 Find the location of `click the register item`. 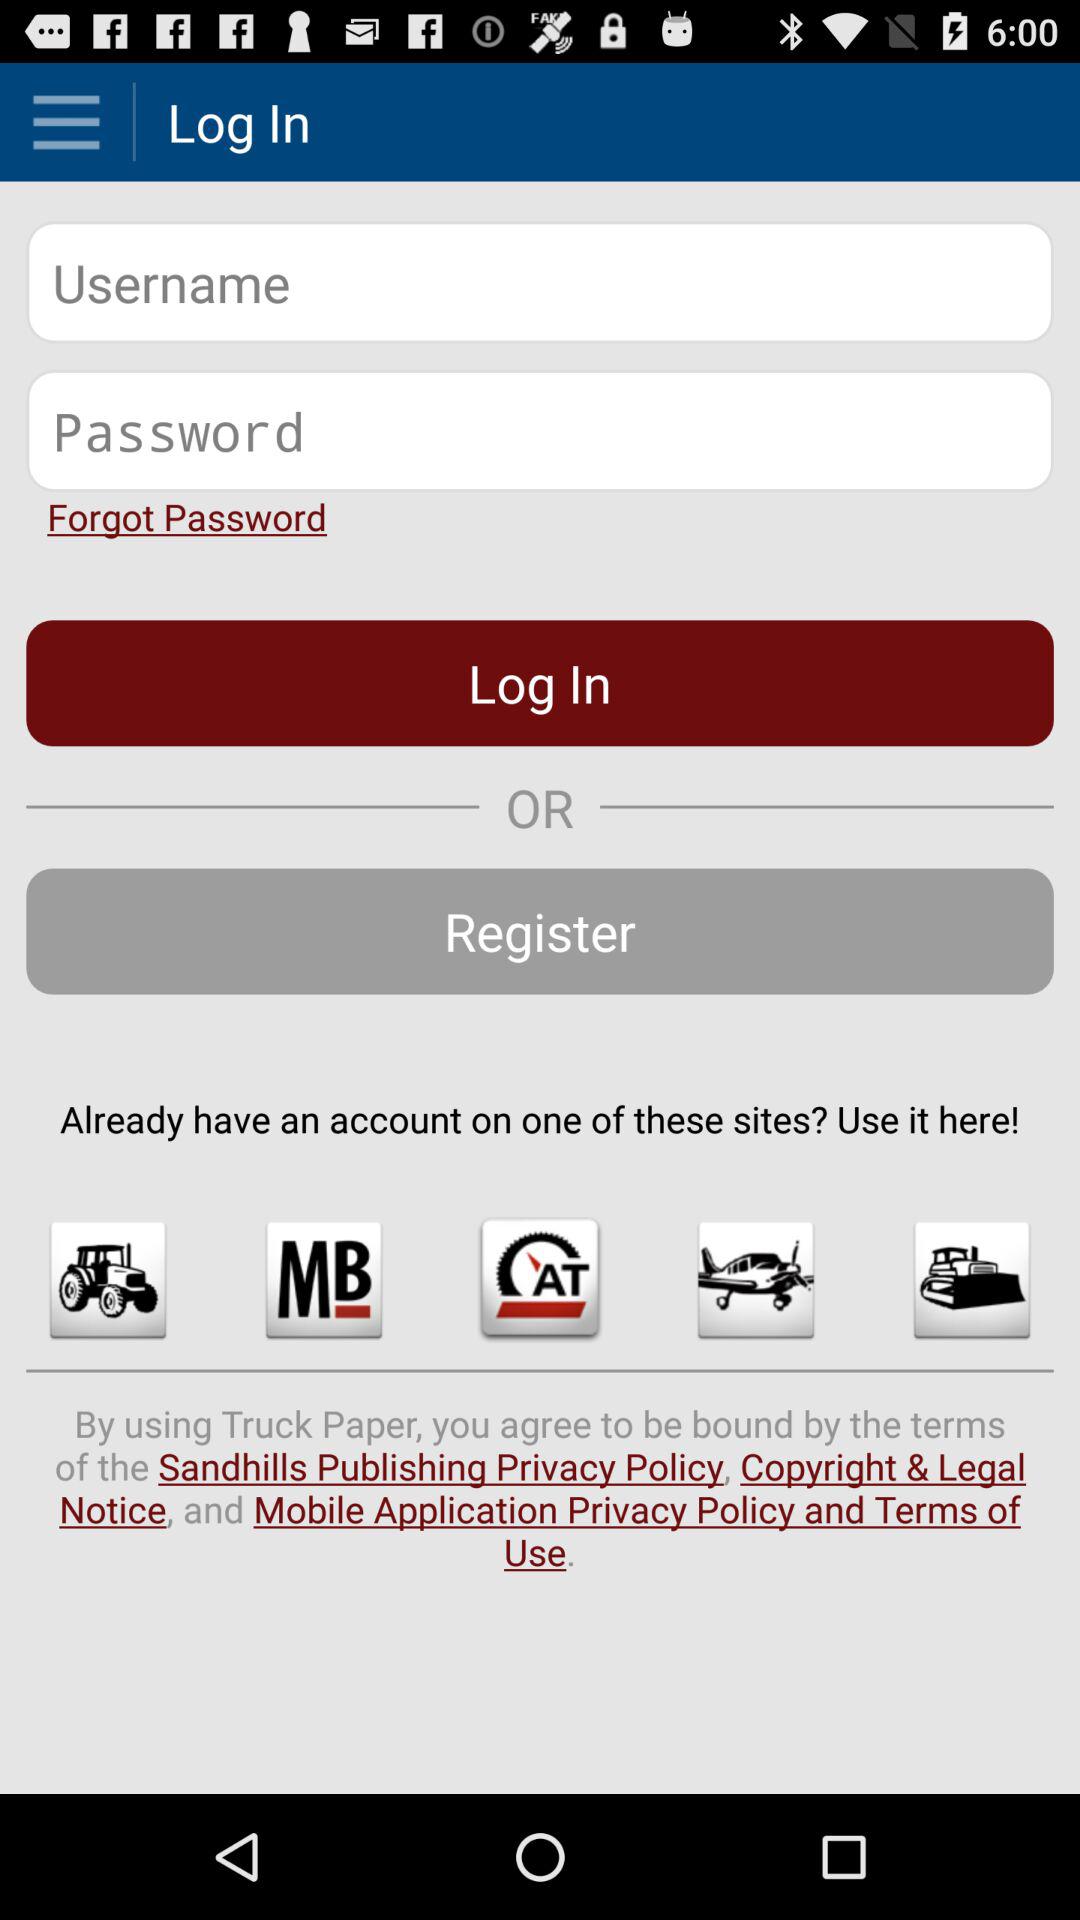

click the register item is located at coordinates (540, 931).